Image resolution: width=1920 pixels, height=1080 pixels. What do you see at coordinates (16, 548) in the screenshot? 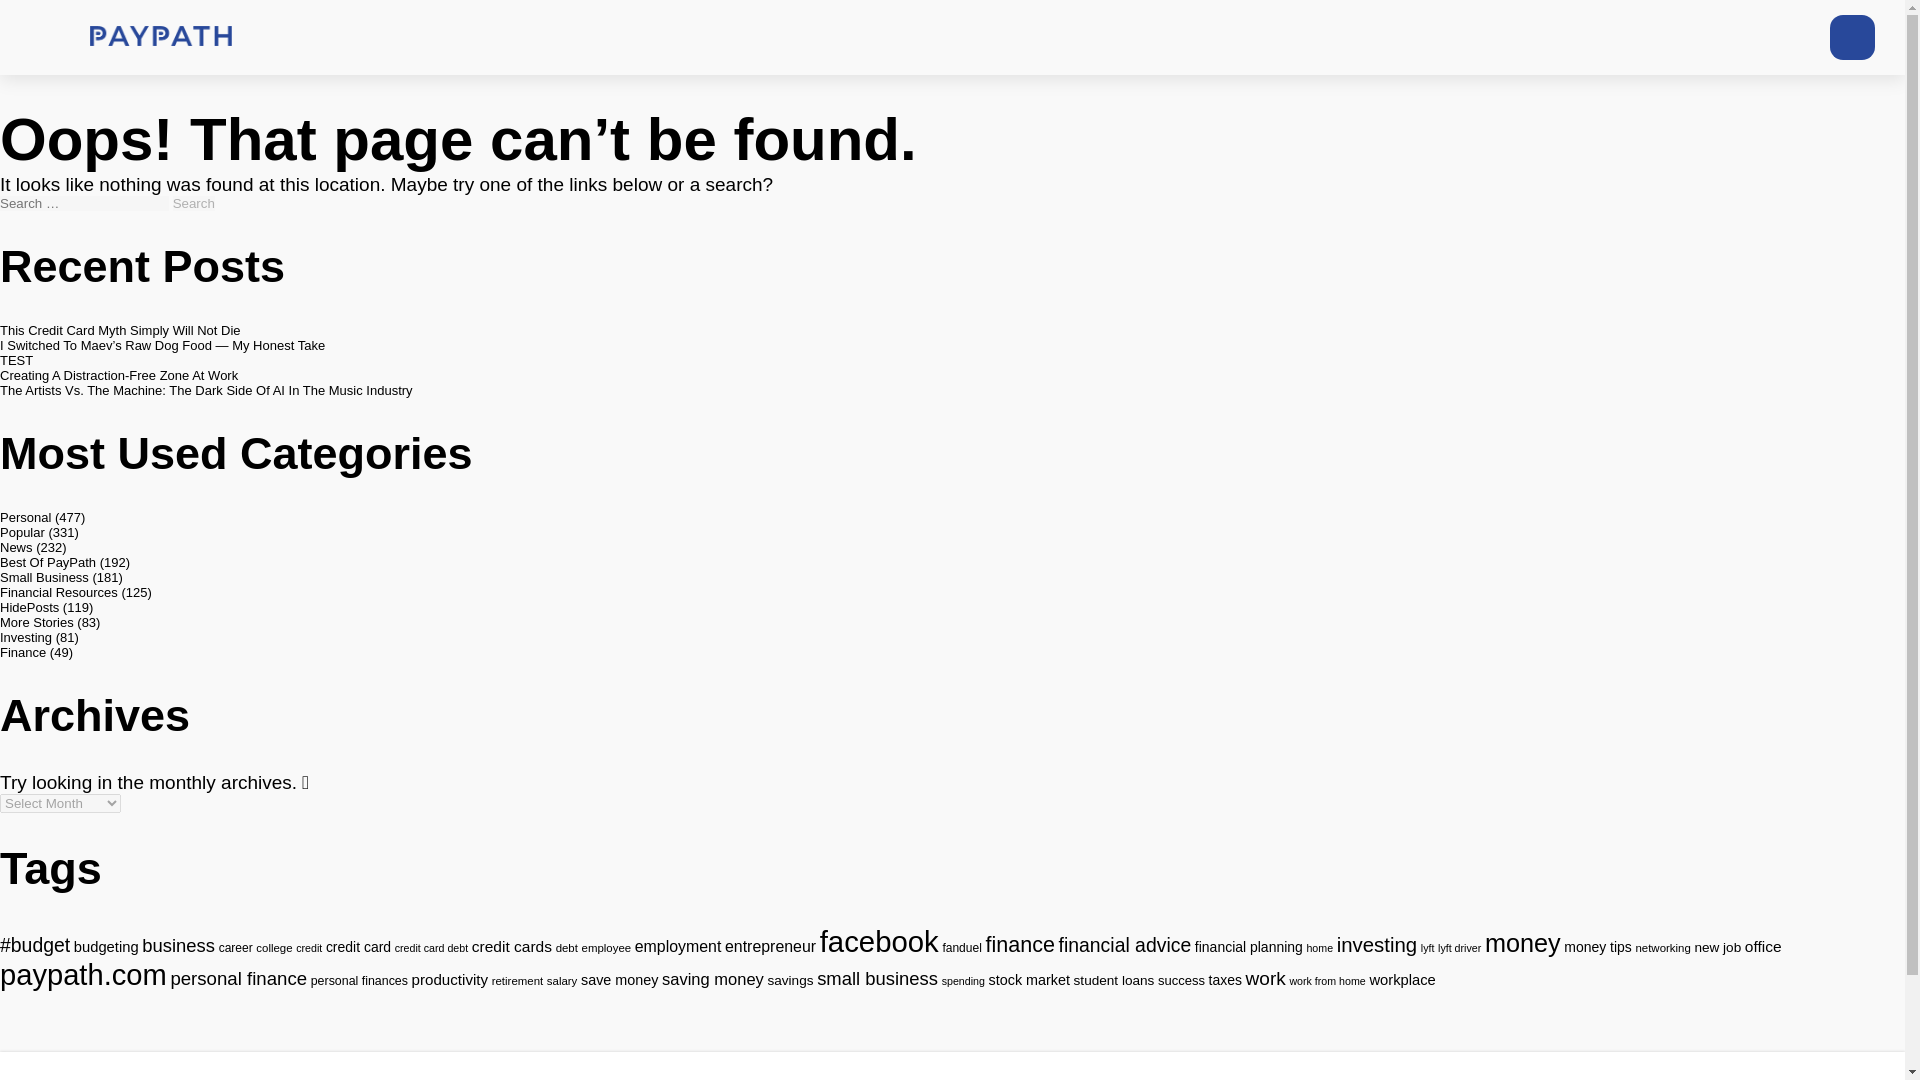
I see `News` at bounding box center [16, 548].